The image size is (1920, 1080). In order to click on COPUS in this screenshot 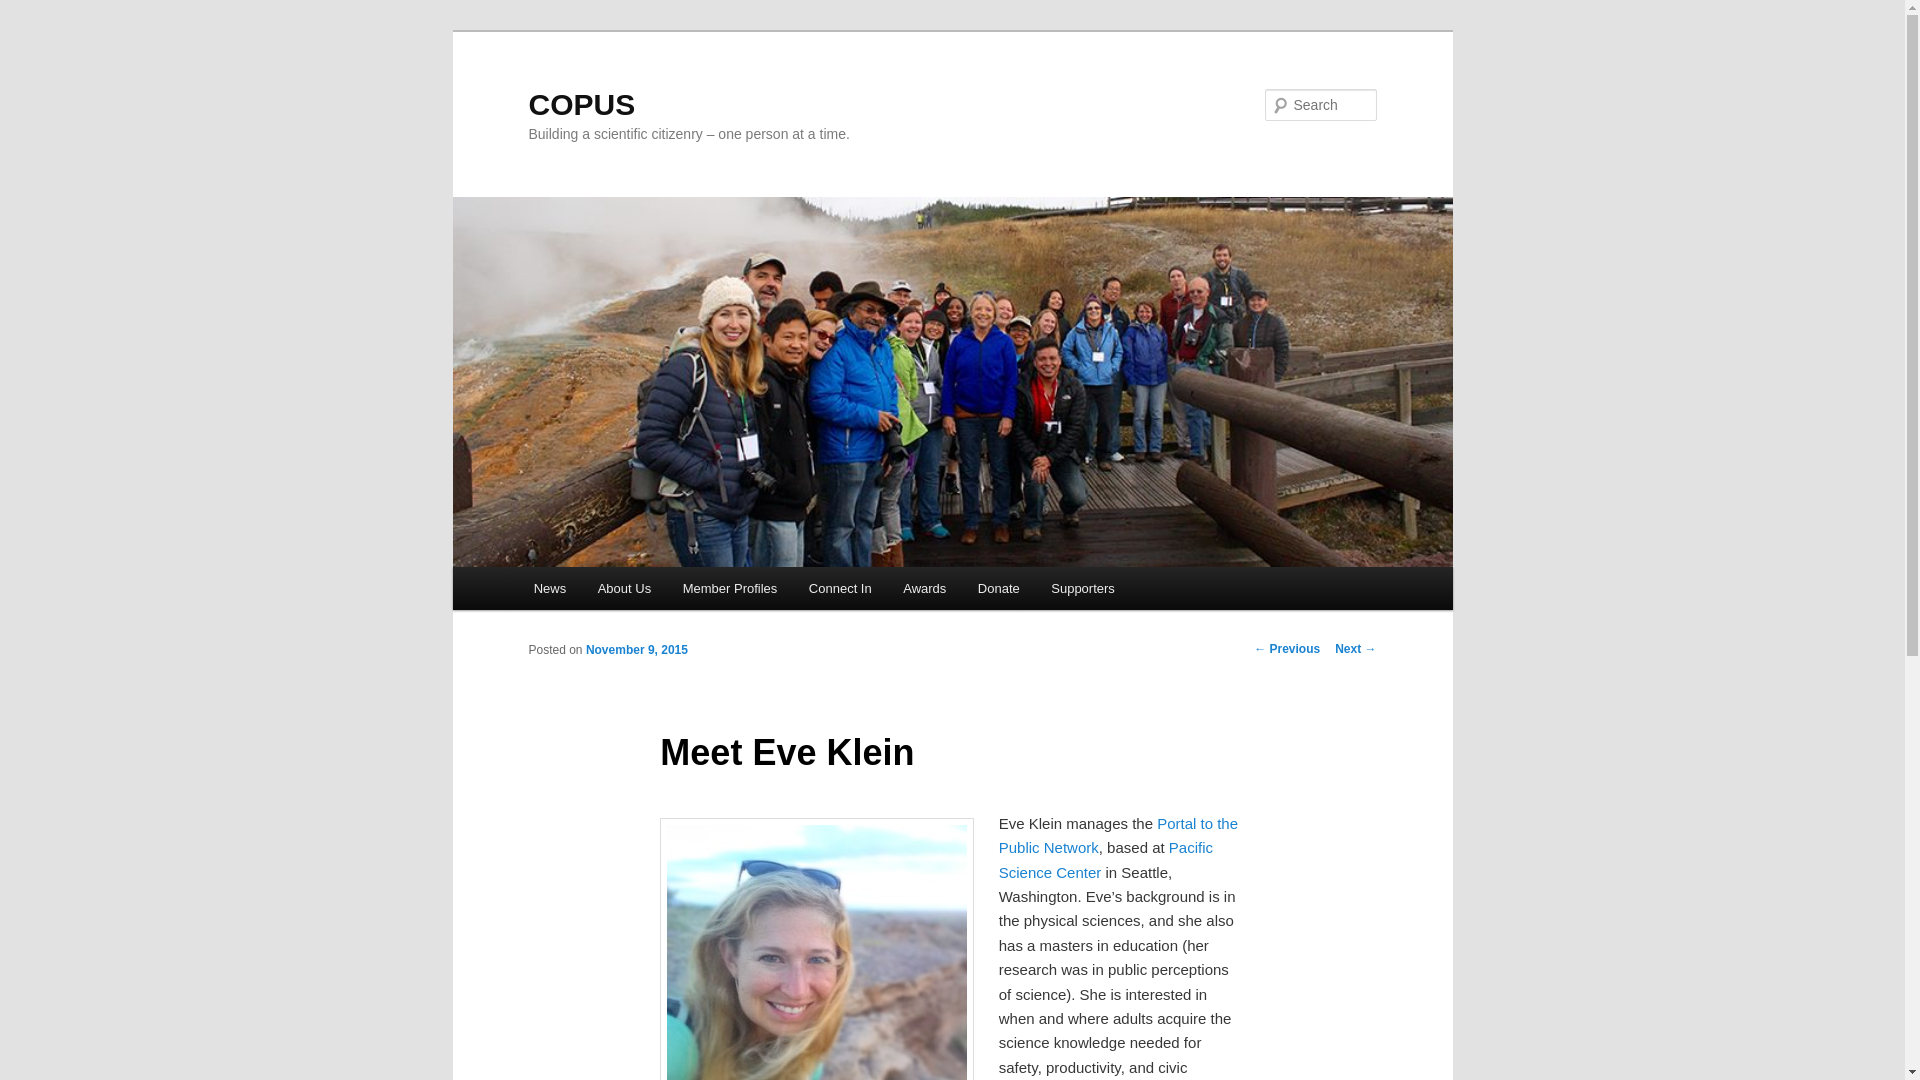, I will do `click(582, 104)`.